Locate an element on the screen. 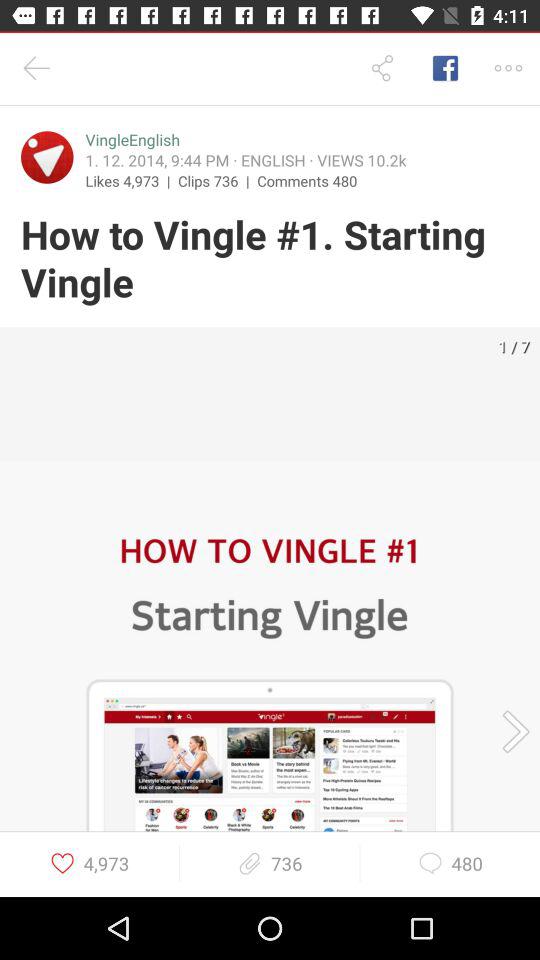 The image size is (540, 960). go the next screenshot is located at coordinates (509, 732).